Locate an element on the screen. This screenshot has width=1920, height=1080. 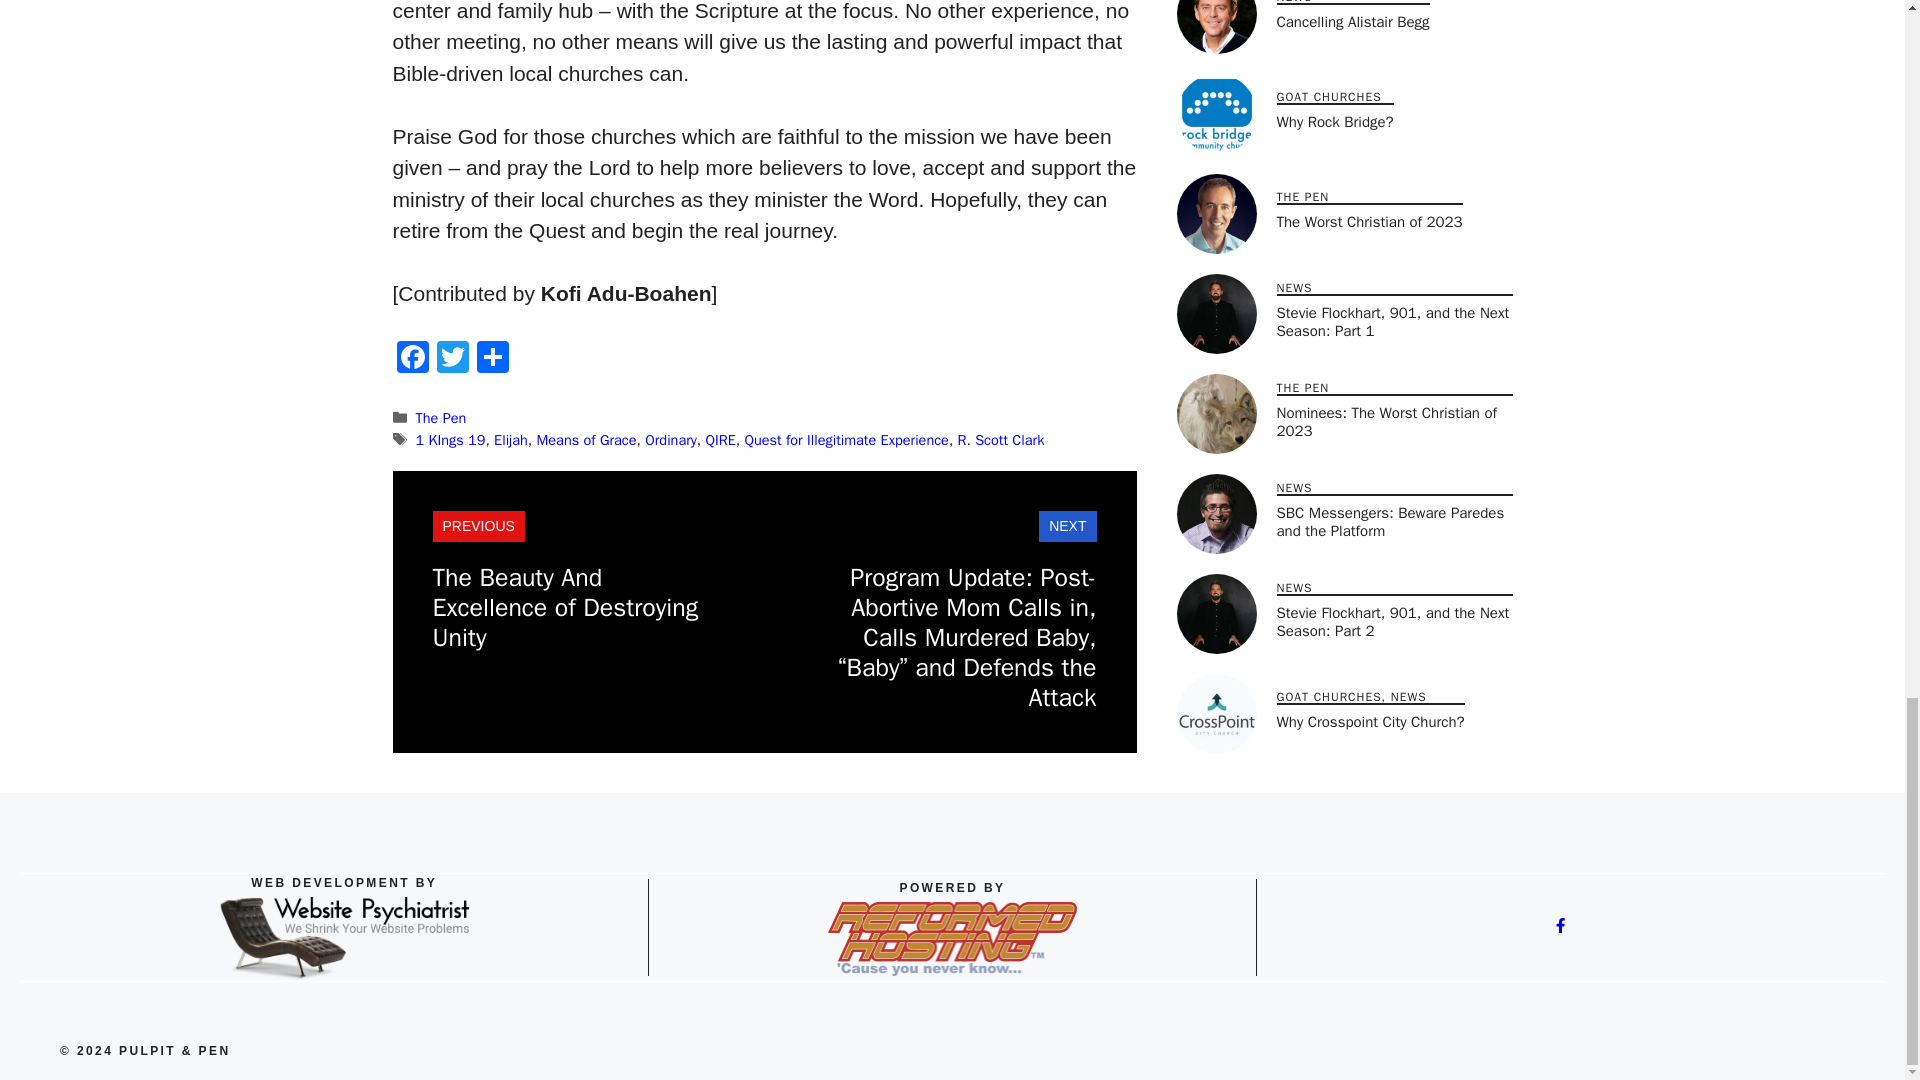
Means of Grace is located at coordinates (585, 440).